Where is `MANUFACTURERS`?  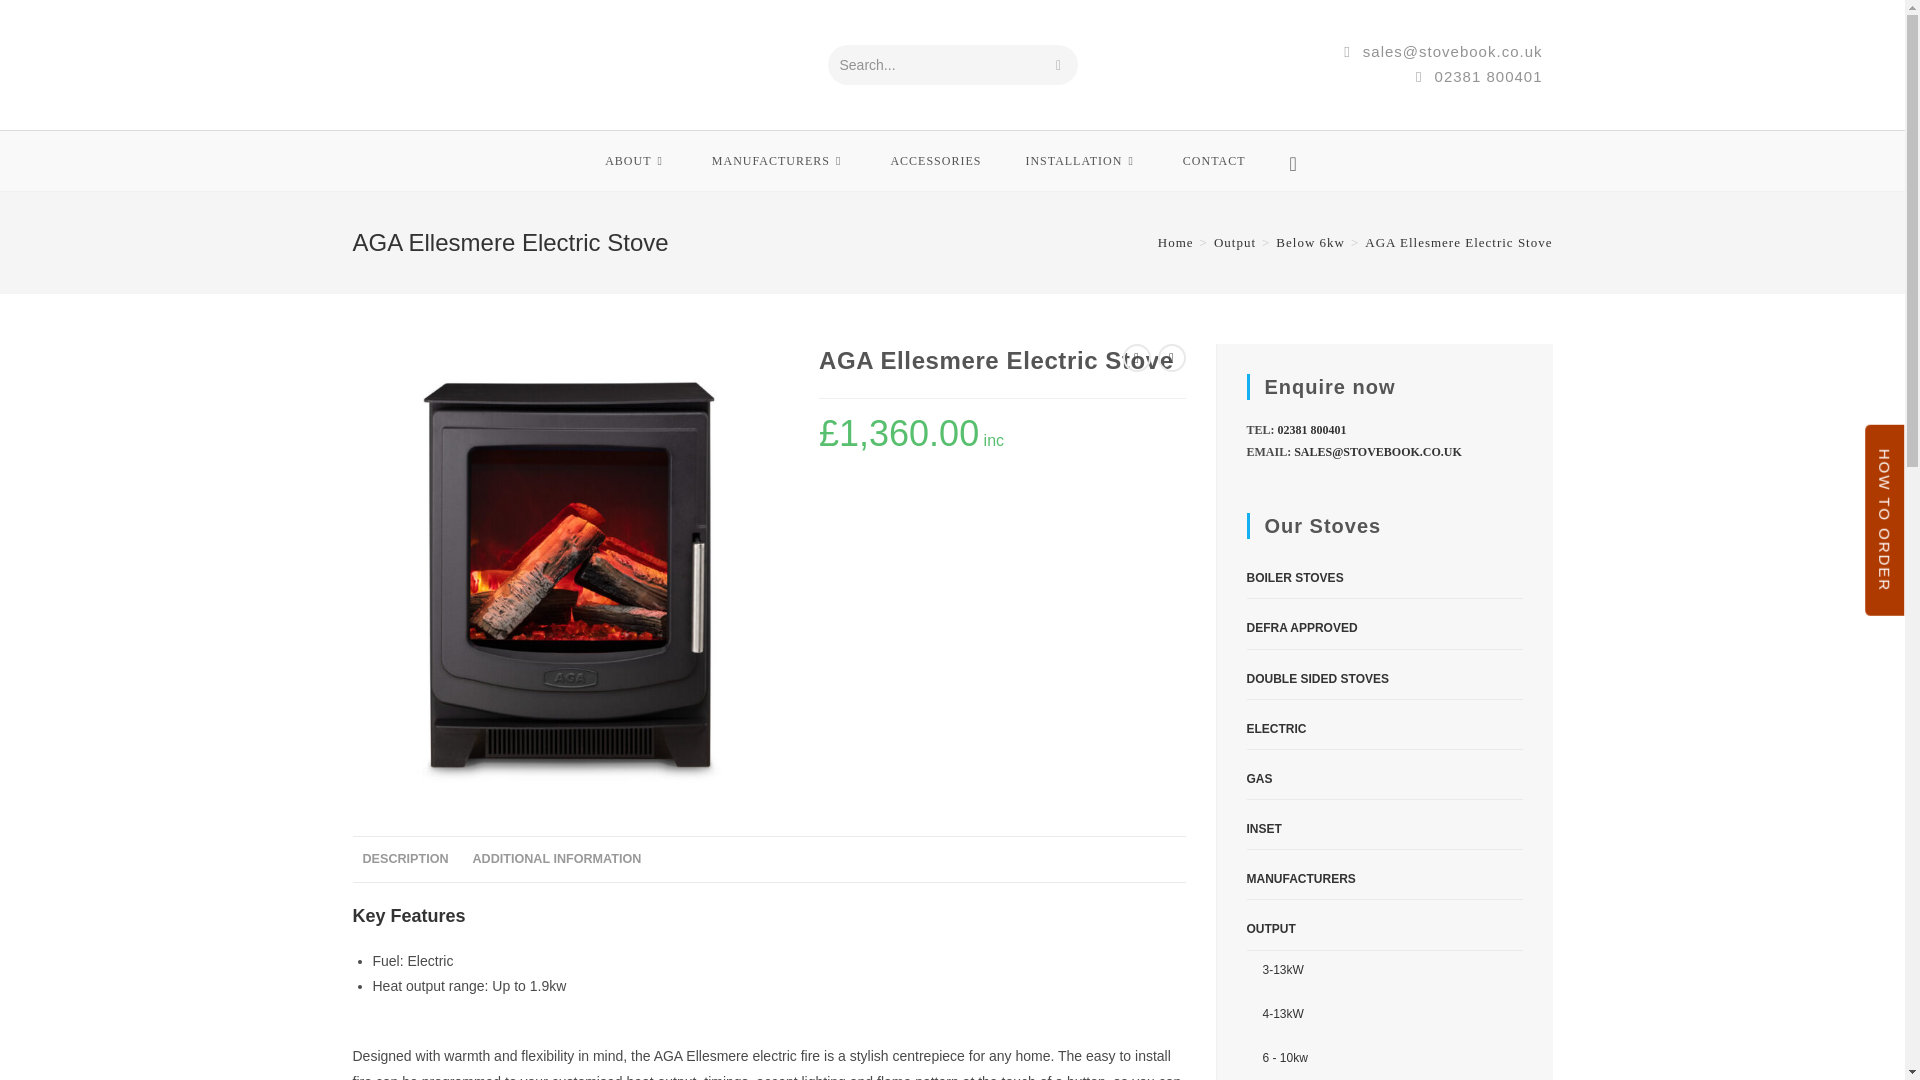
MANUFACTURERS is located at coordinates (779, 160).